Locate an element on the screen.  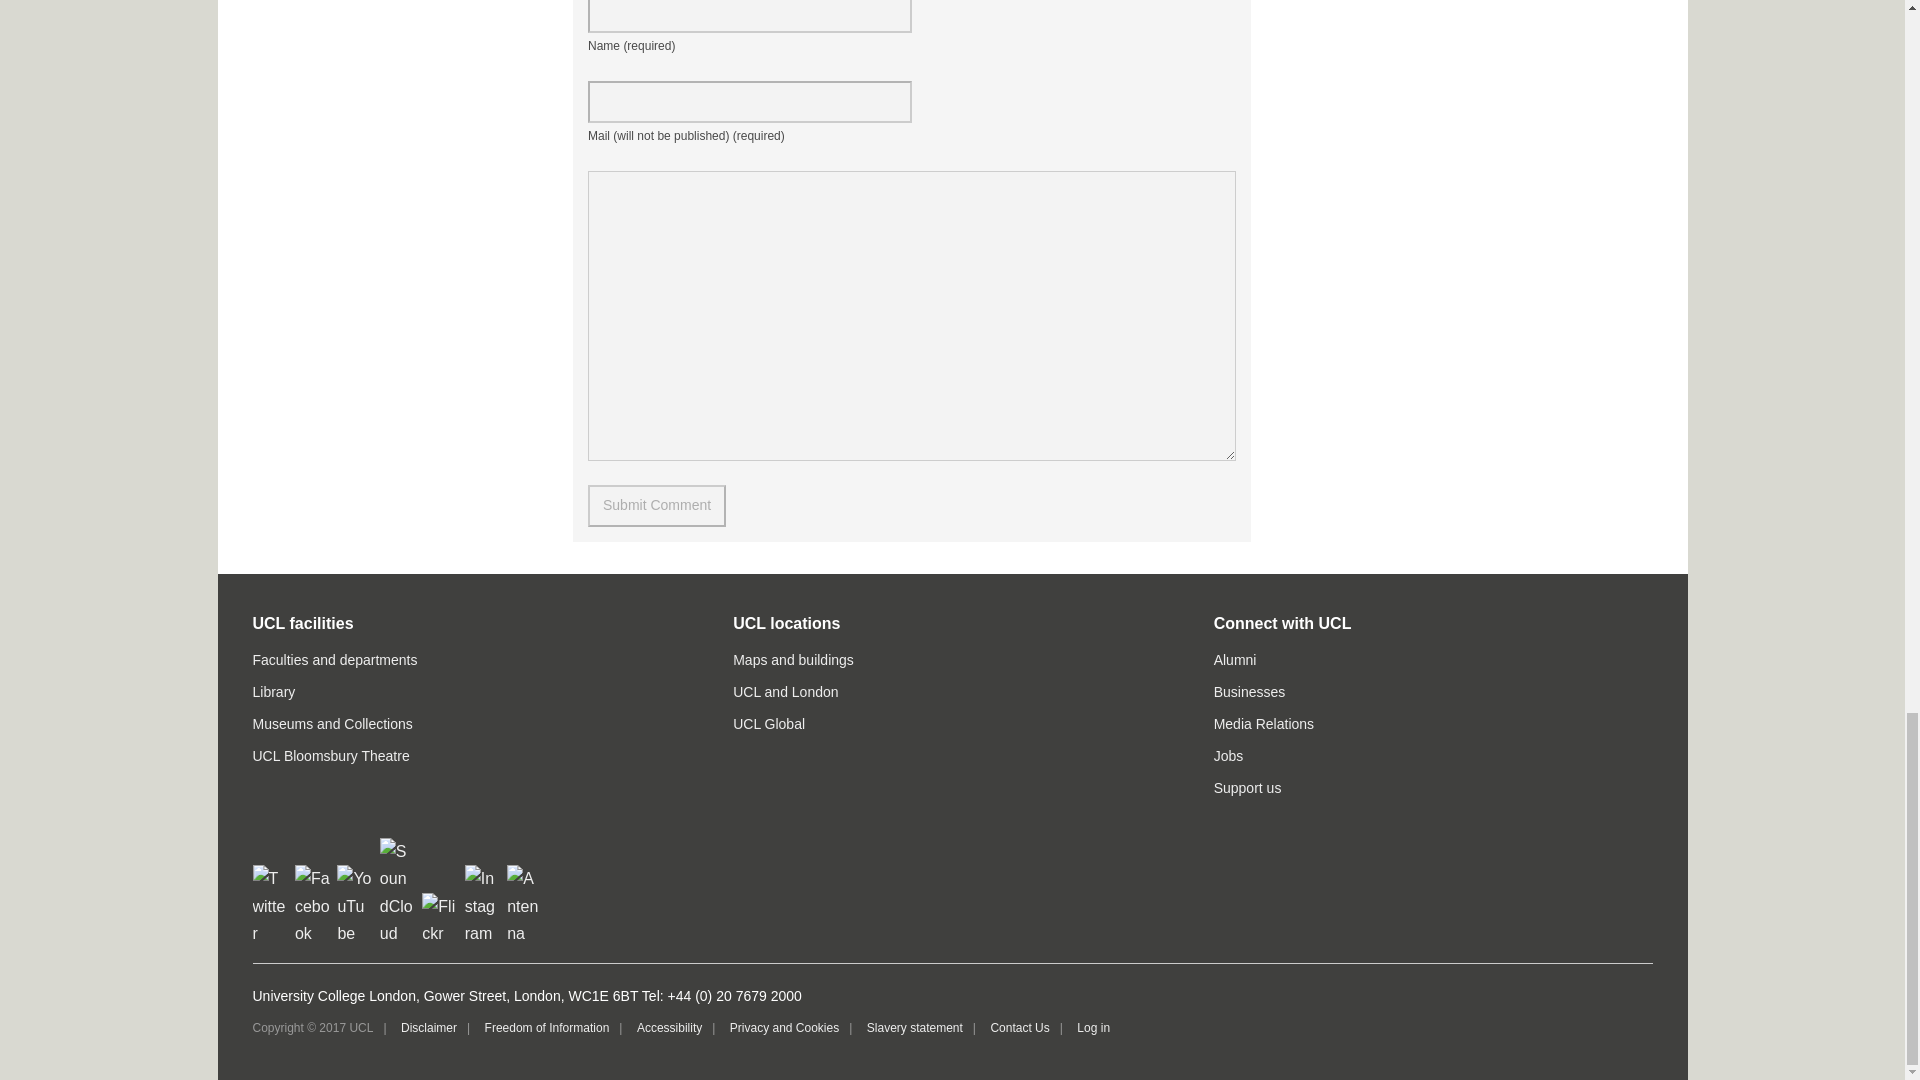
Library is located at coordinates (273, 691).